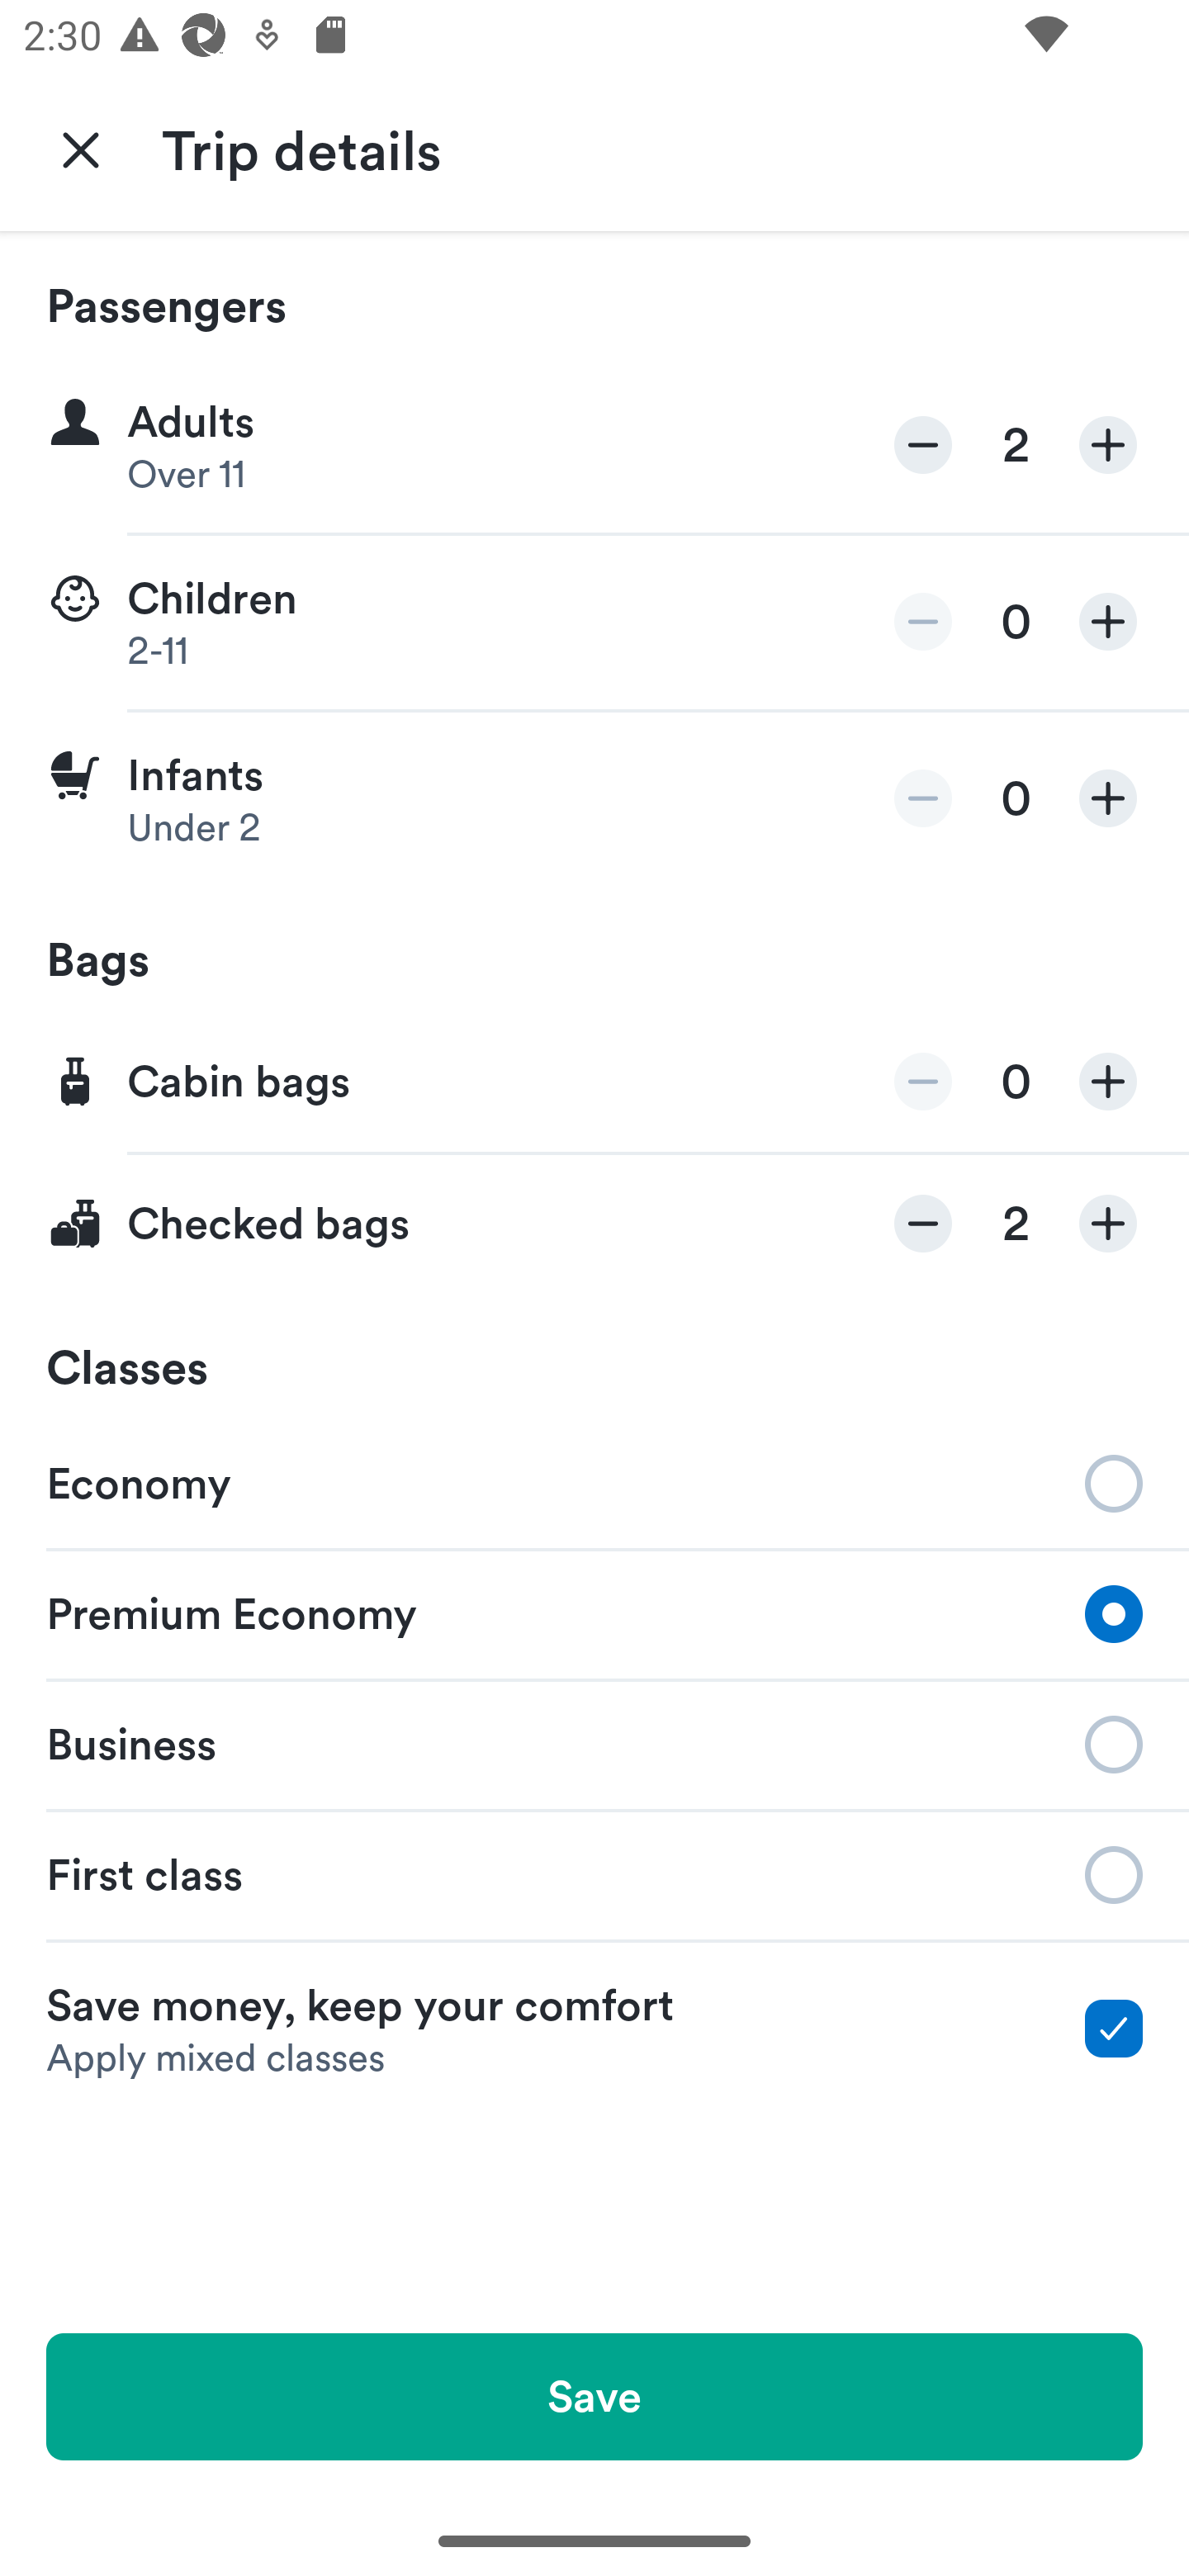 This screenshot has width=1189, height=2576. Describe the element at coordinates (594, 1481) in the screenshot. I see `Economy` at that location.